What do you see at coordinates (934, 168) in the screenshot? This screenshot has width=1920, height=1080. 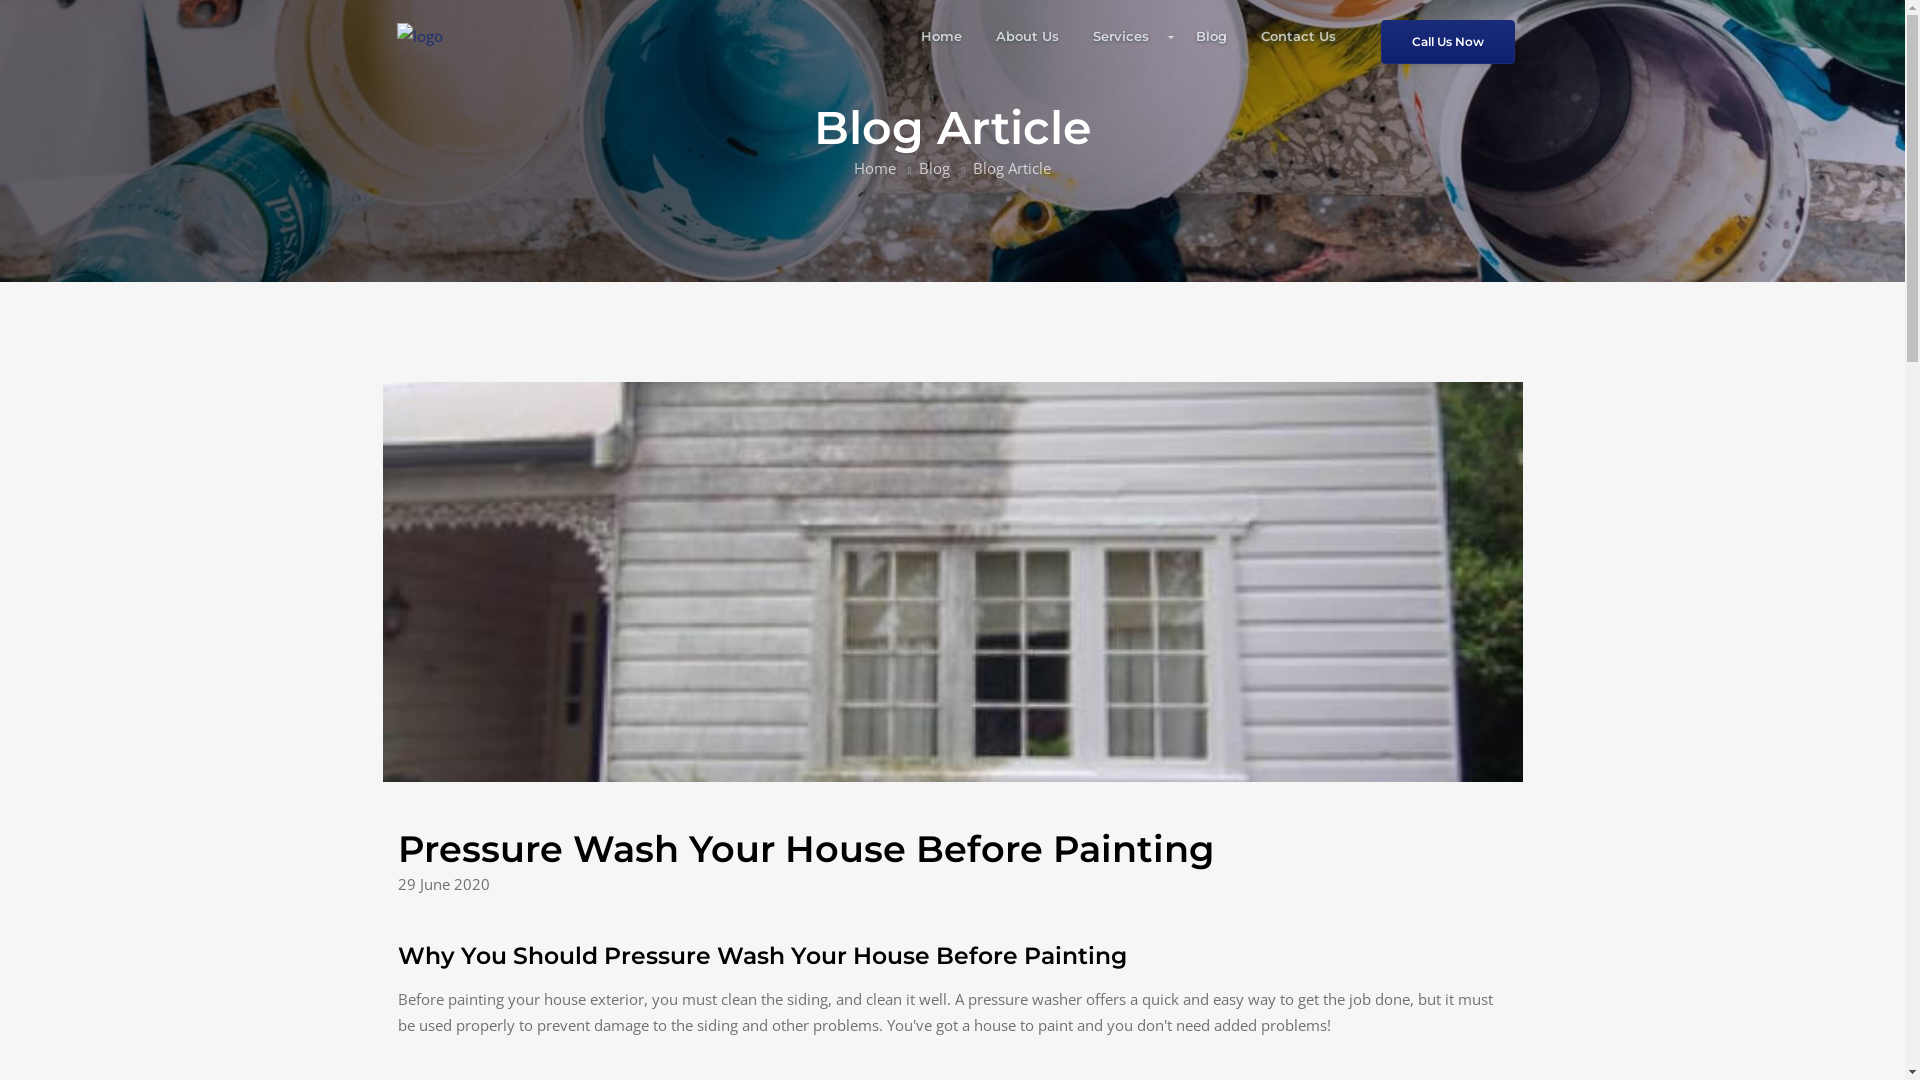 I see `Blog` at bounding box center [934, 168].